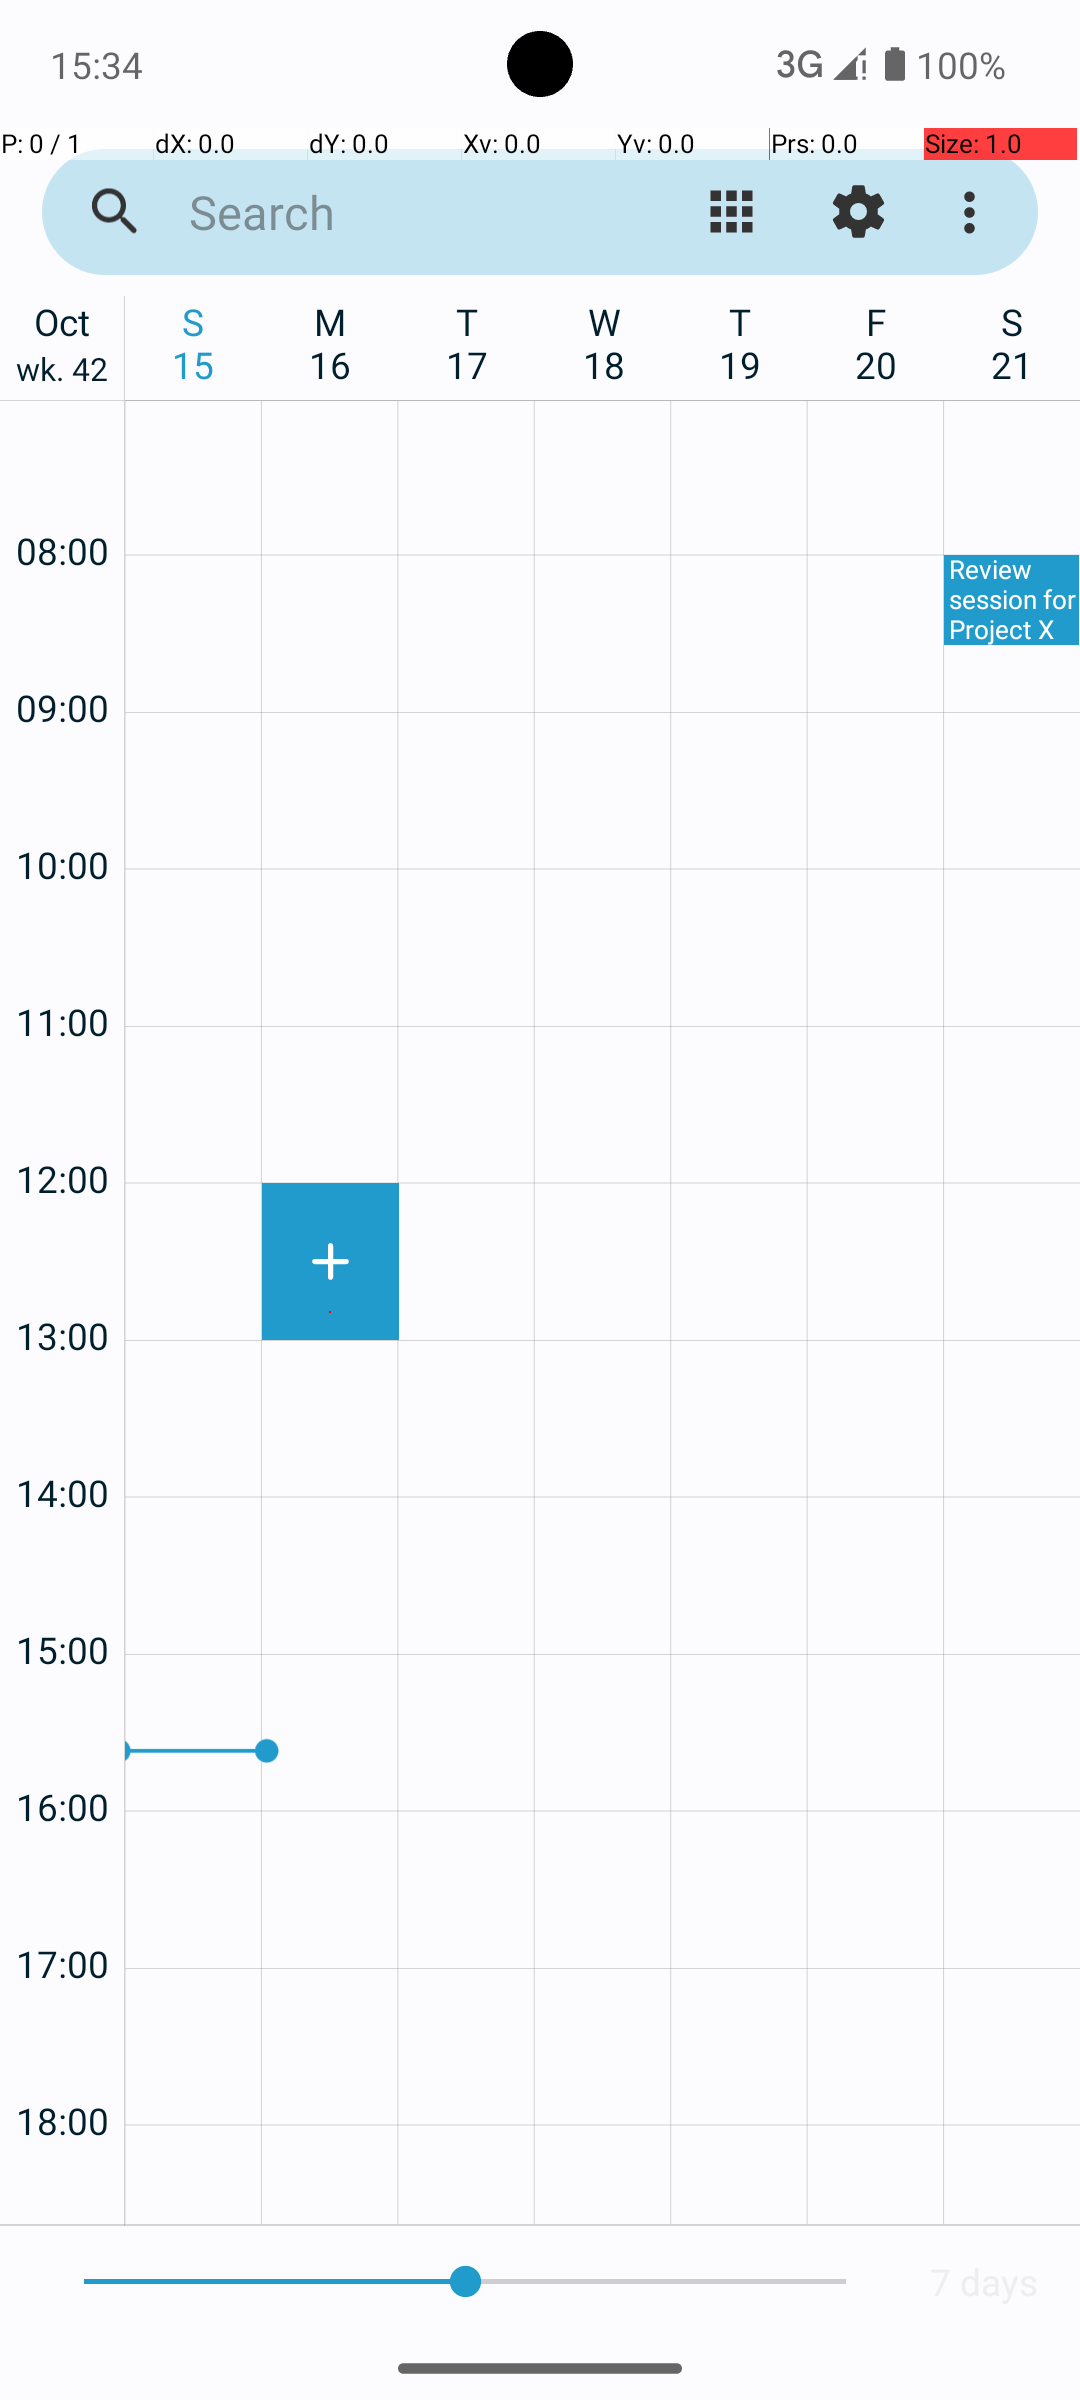  I want to click on 18:00, so click(62, 2068).